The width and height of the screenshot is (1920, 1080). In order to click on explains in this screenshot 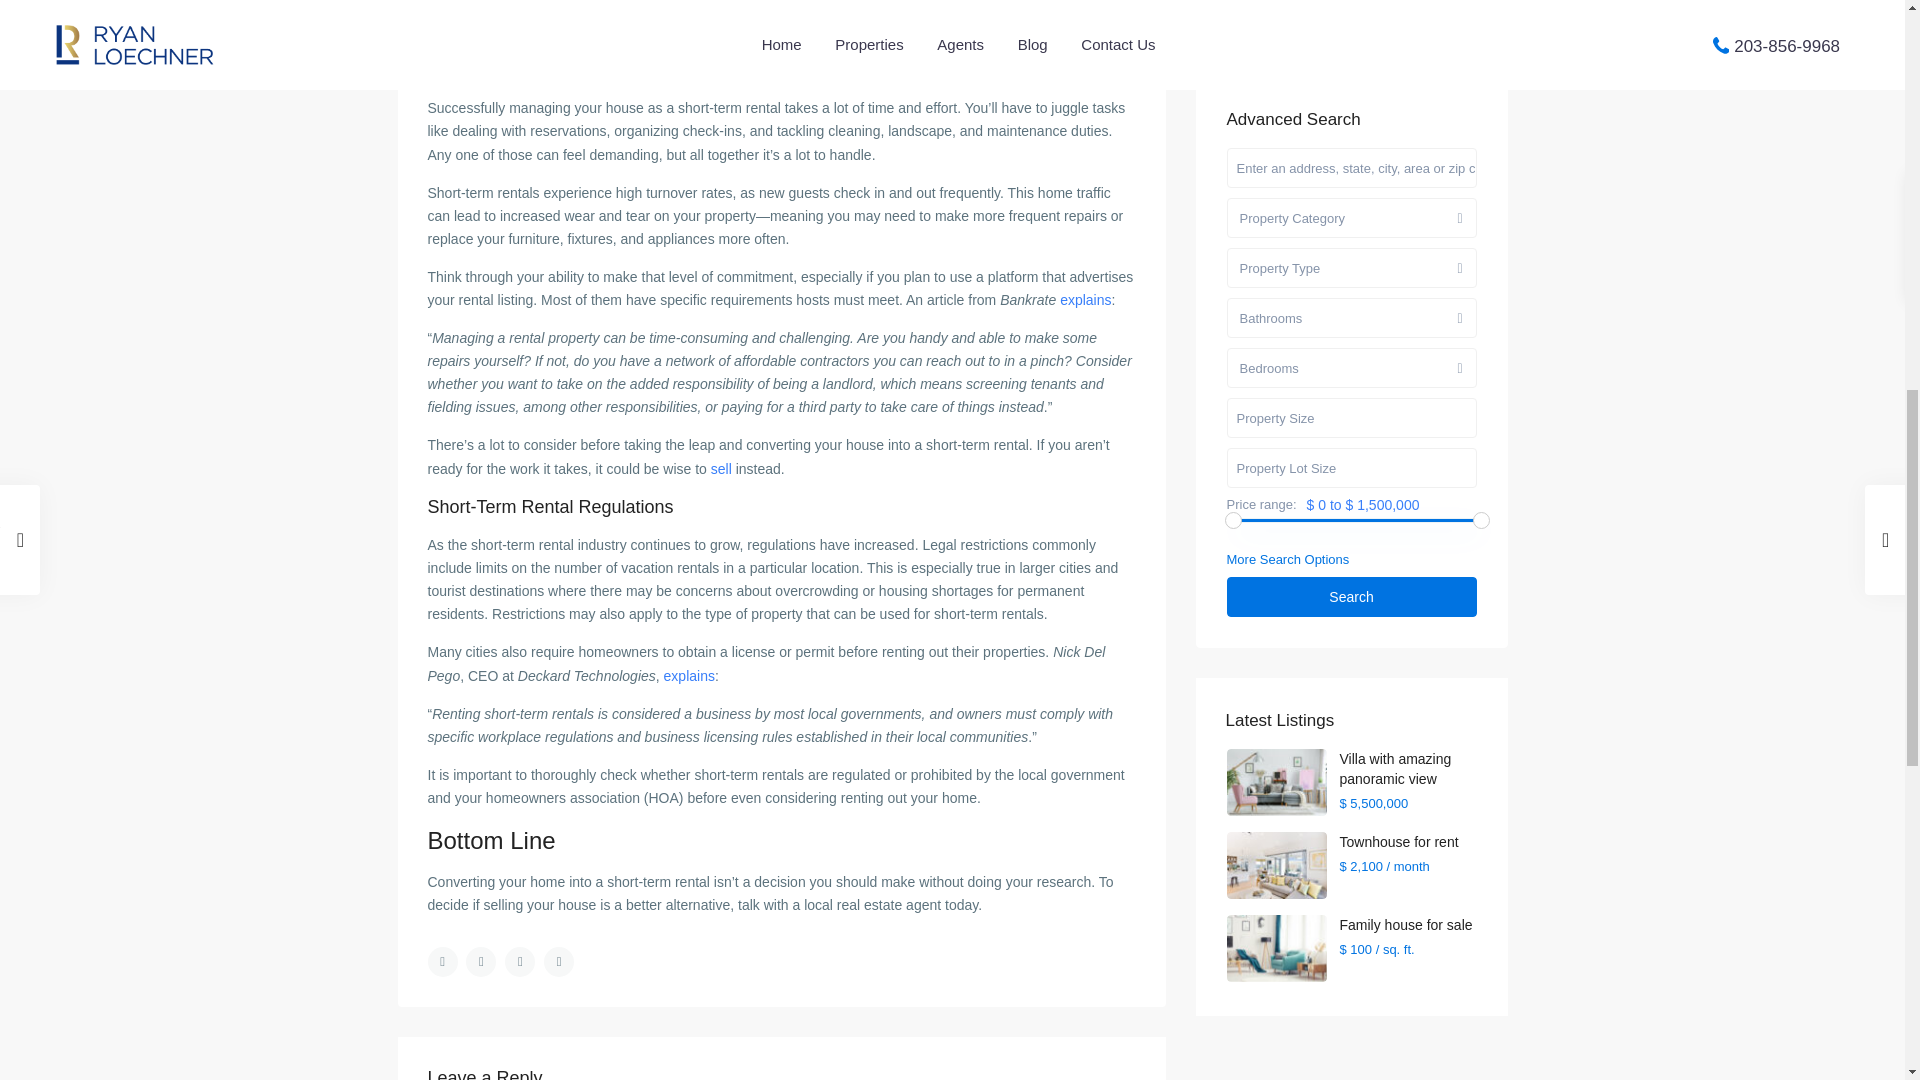, I will do `click(1085, 299)`.